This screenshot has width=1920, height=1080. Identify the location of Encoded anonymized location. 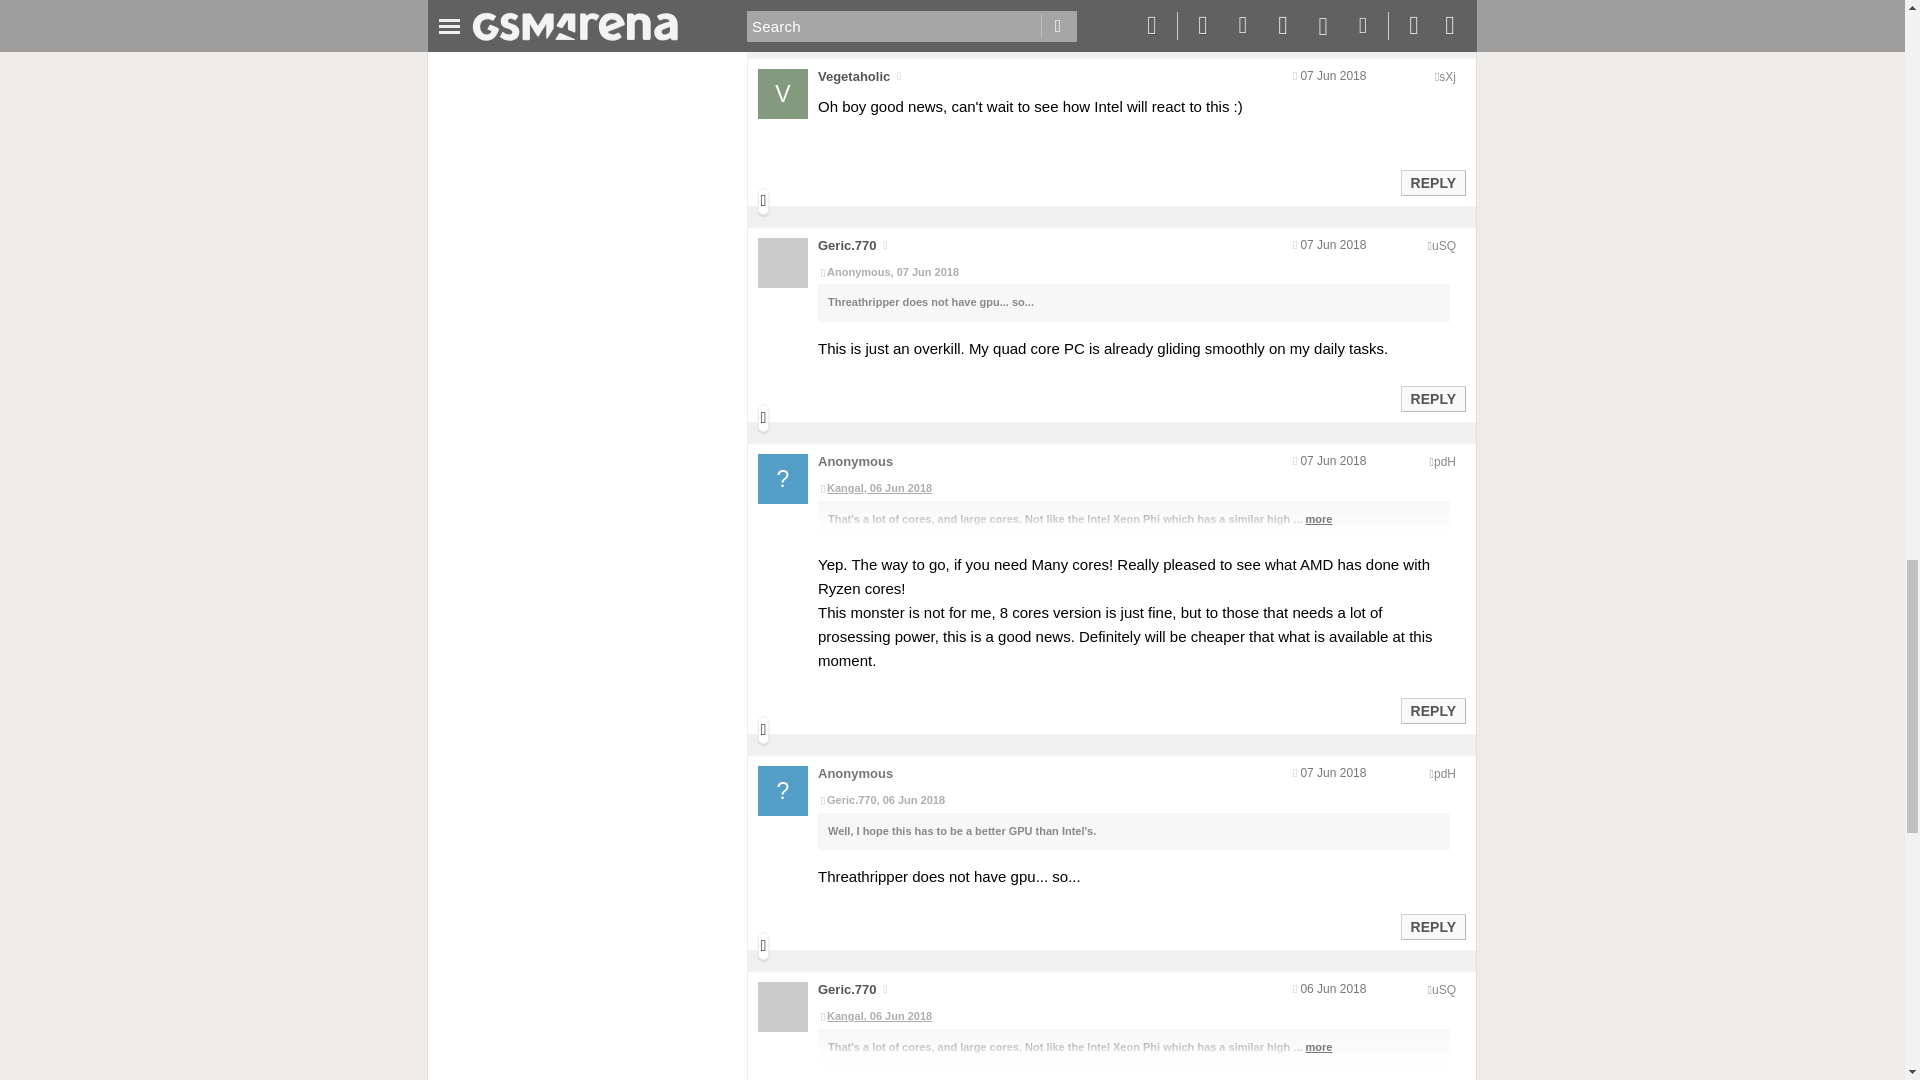
(1446, 77).